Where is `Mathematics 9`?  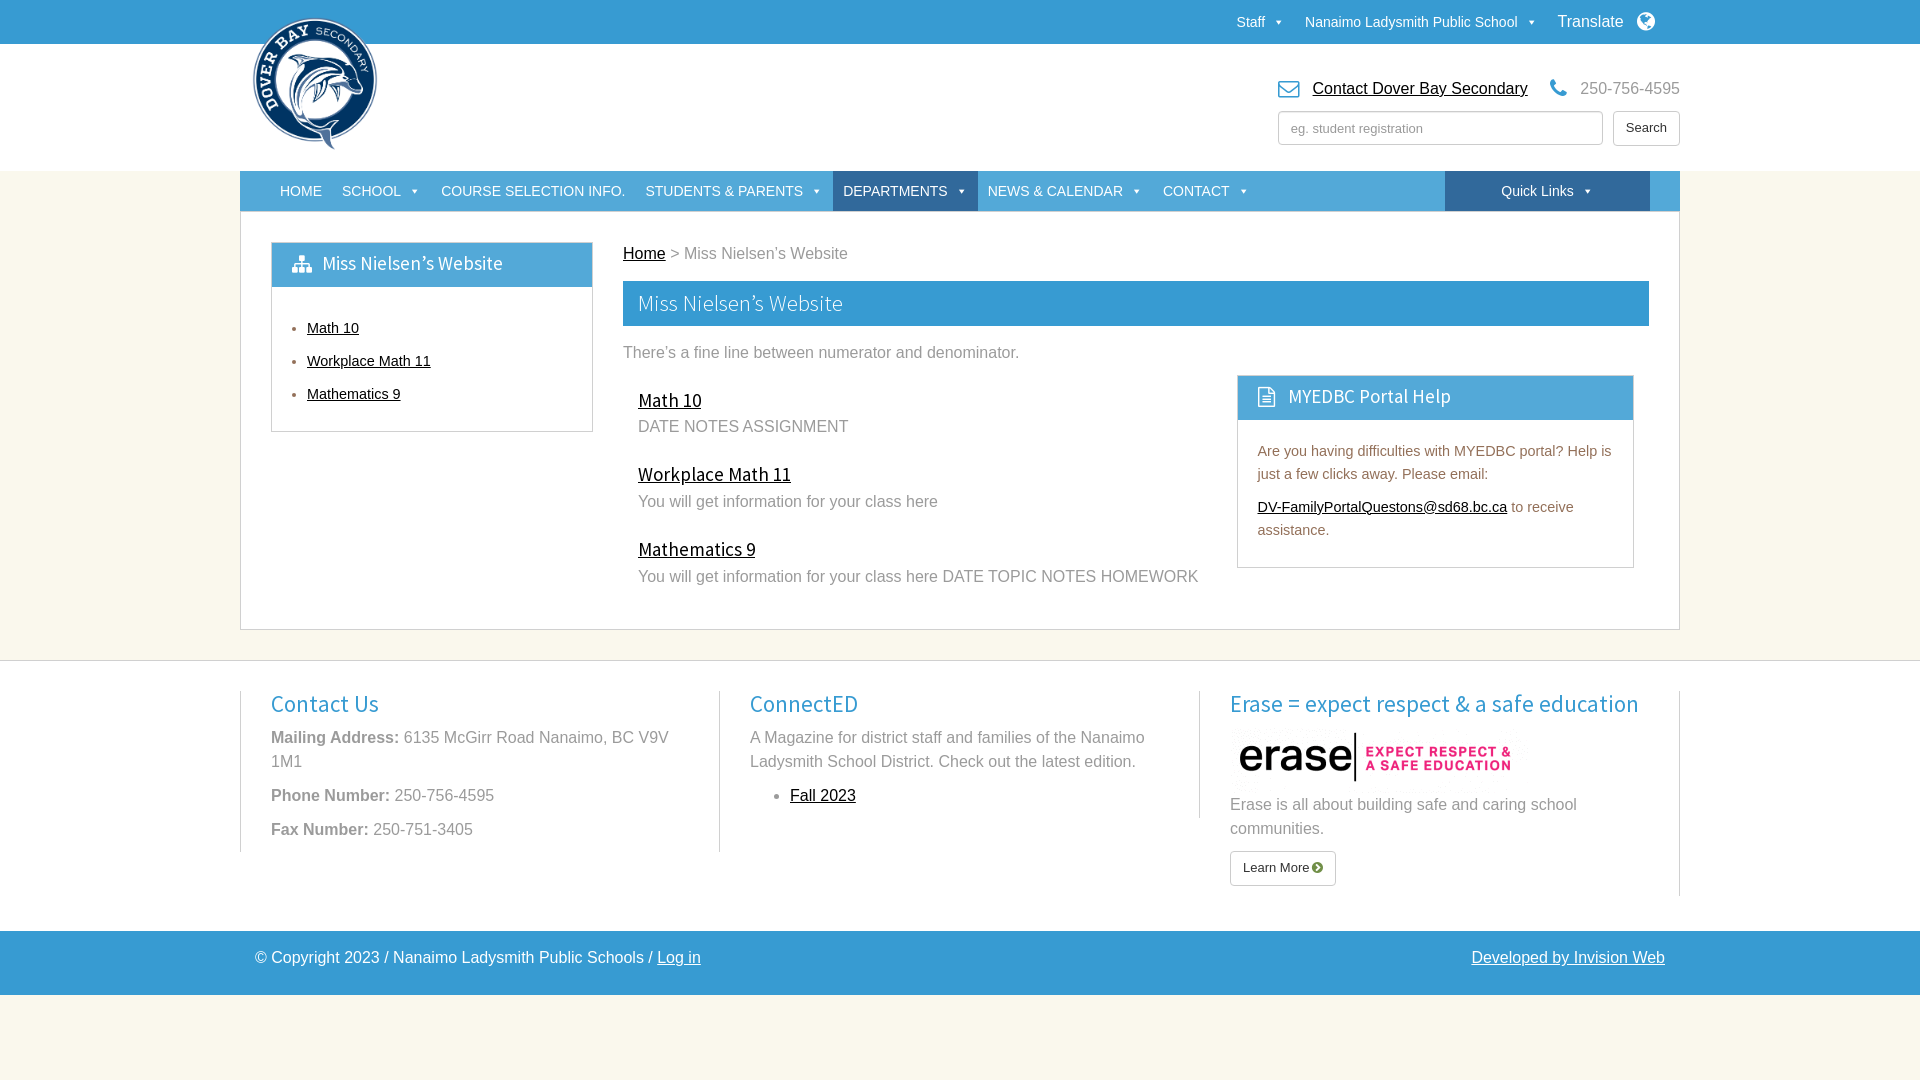 Mathematics 9 is located at coordinates (354, 394).